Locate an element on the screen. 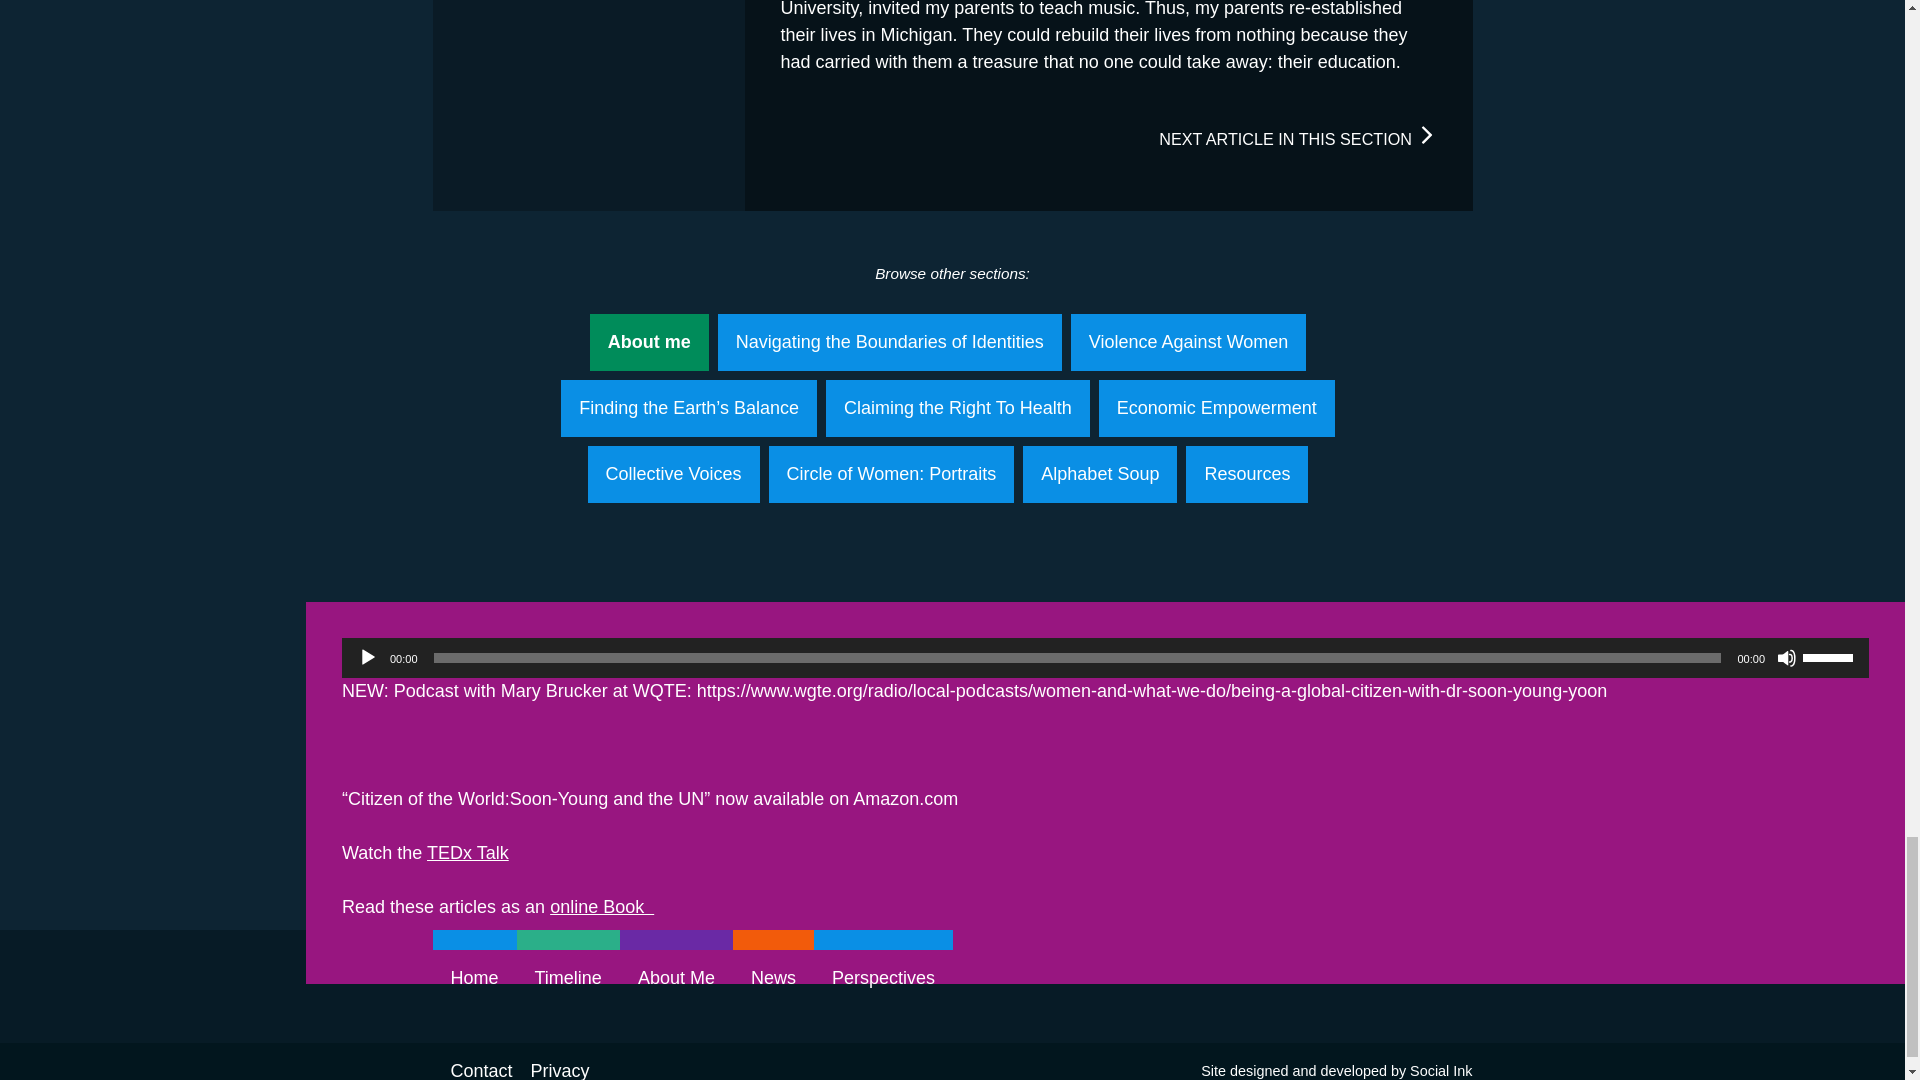 This screenshot has width=1920, height=1080. Mute is located at coordinates (1787, 658).